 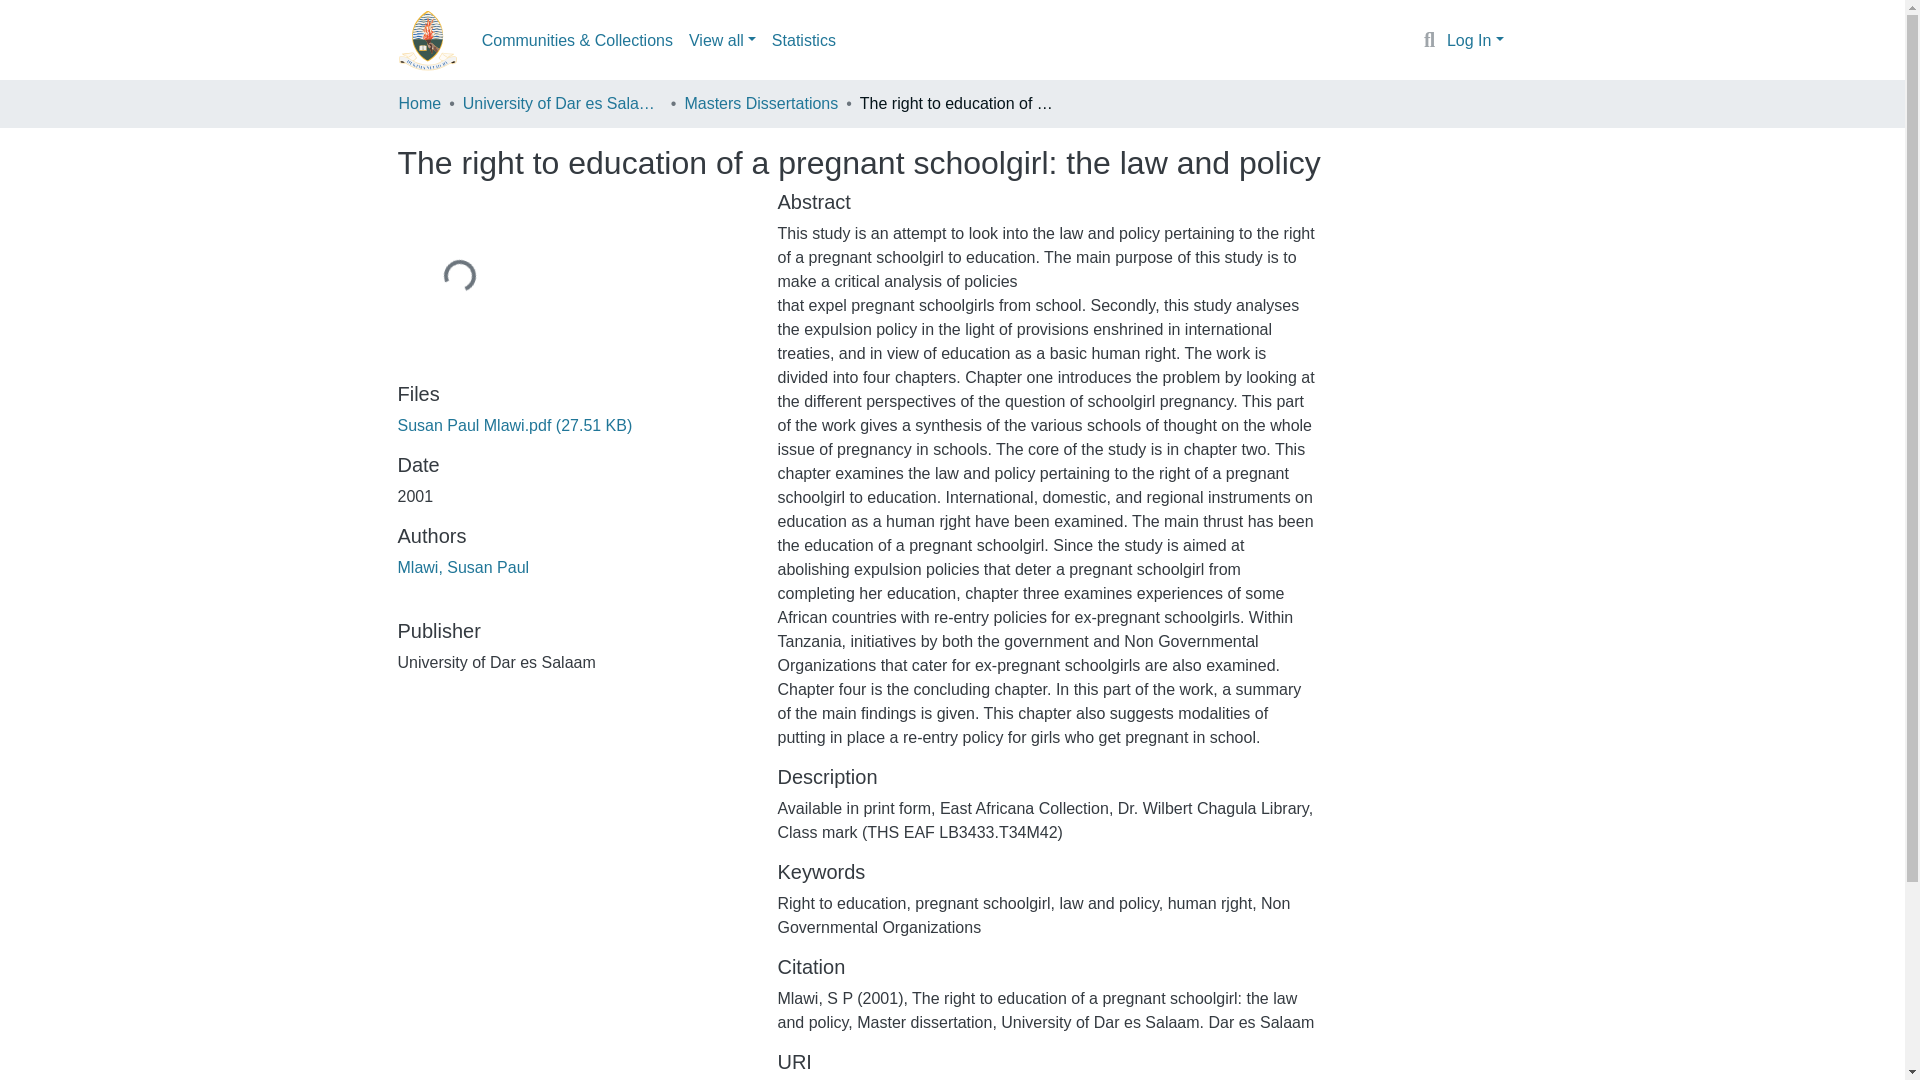 I want to click on Search, so click(x=1430, y=41).